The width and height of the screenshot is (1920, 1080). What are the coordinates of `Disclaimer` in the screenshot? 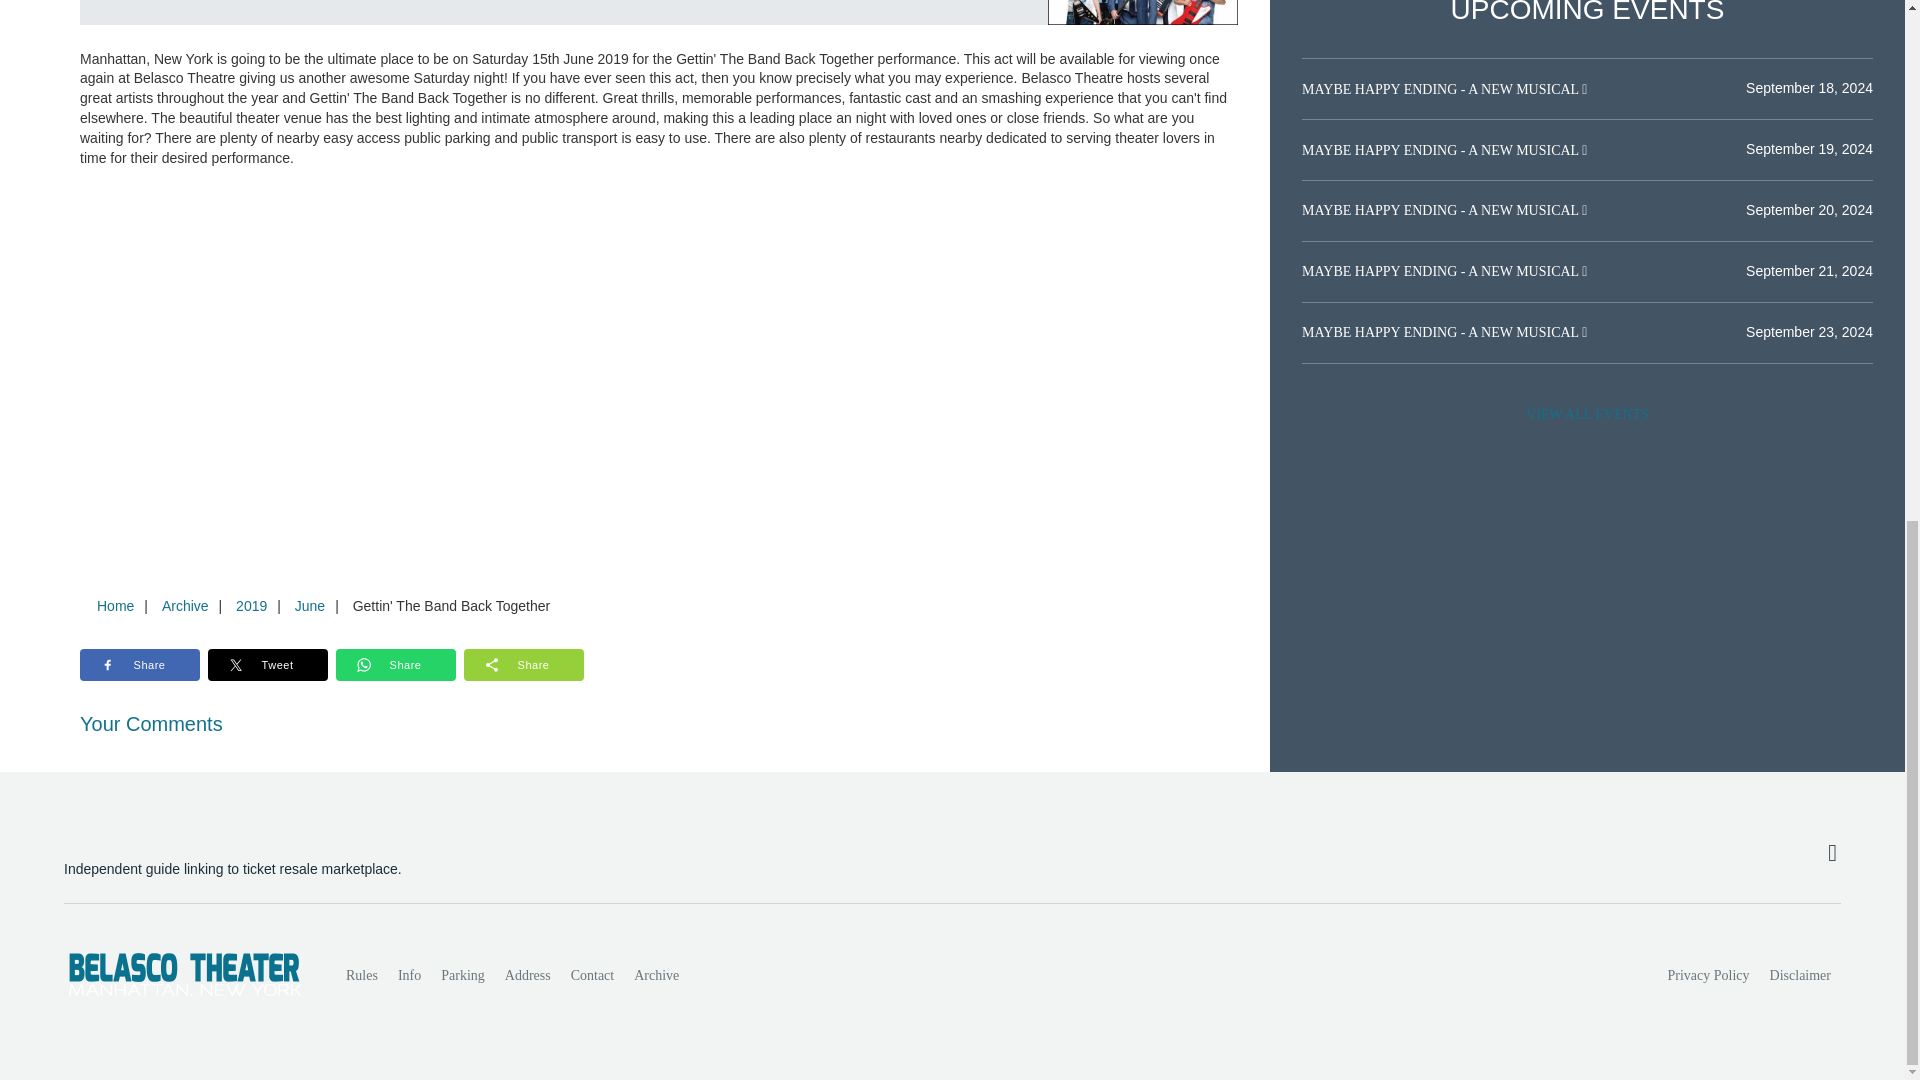 It's located at (1800, 975).